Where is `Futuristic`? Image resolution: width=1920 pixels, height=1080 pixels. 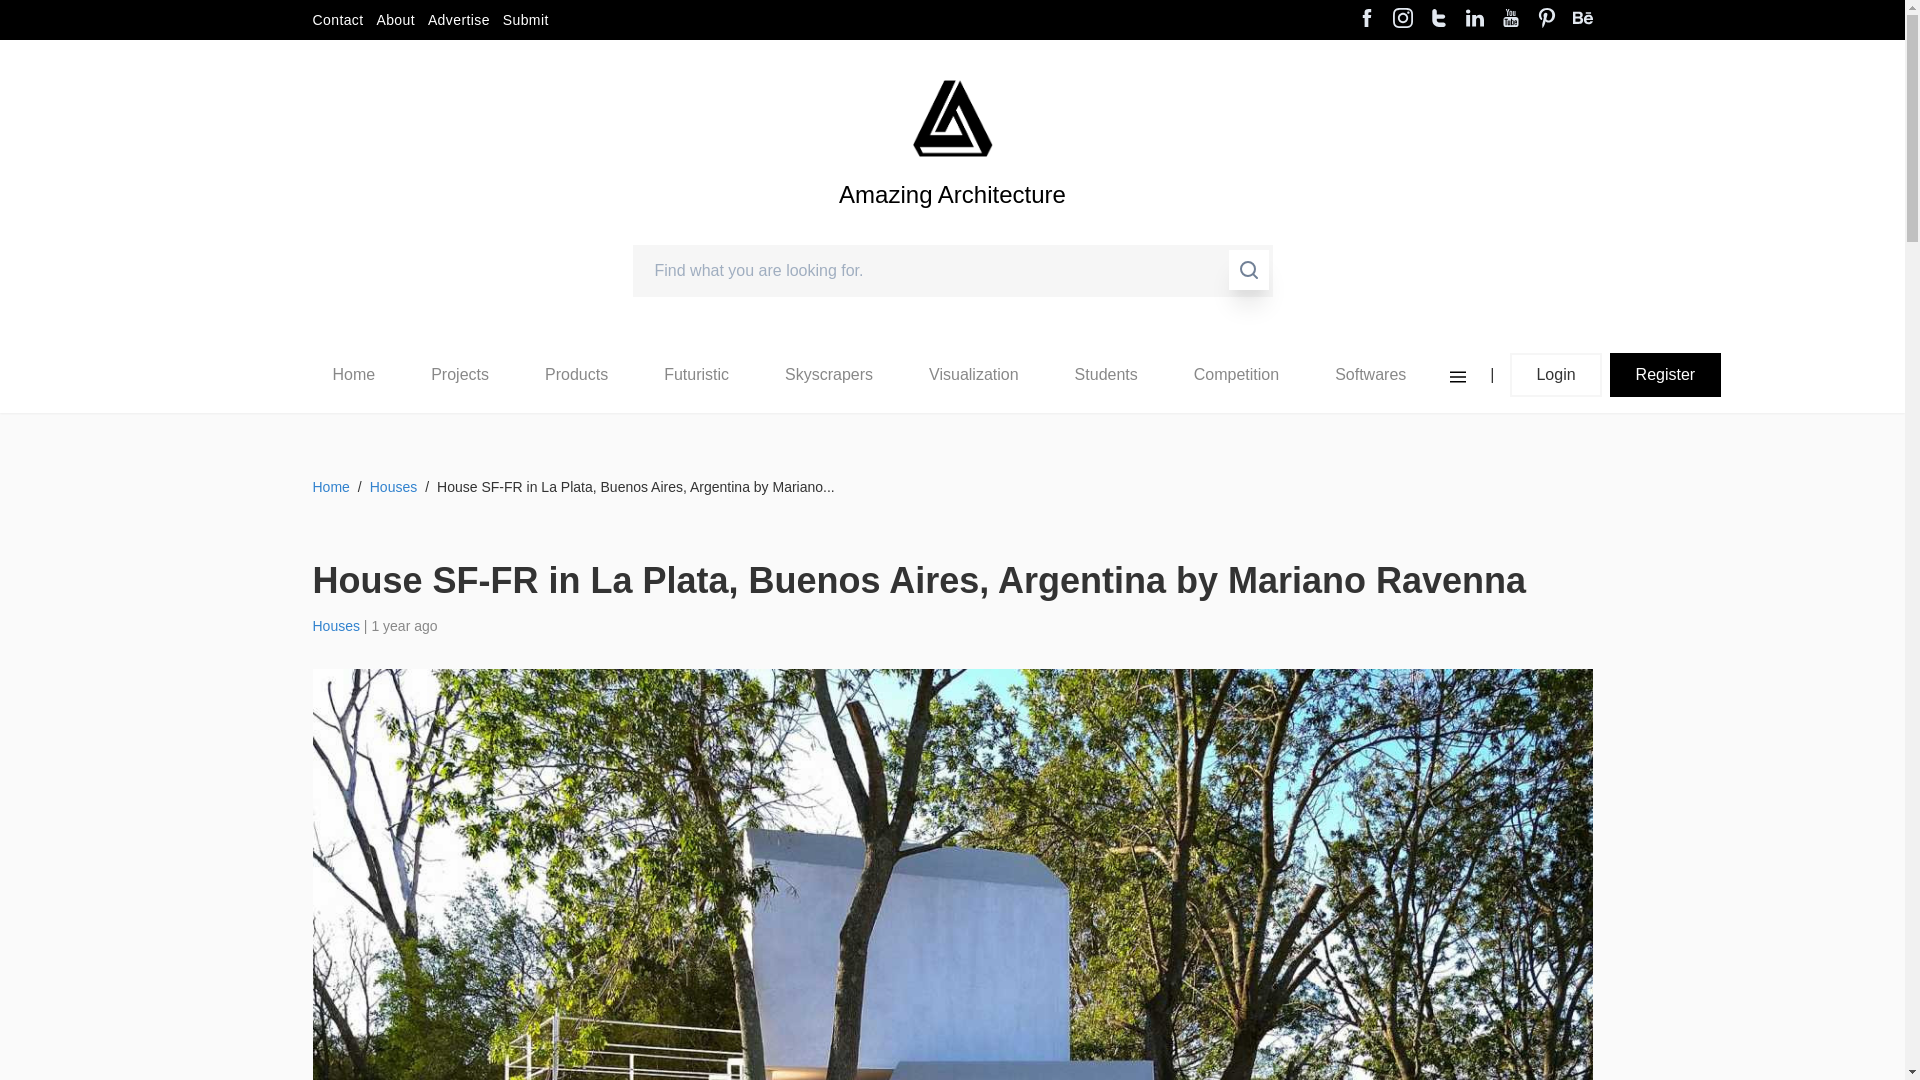
Futuristic is located at coordinates (696, 374).